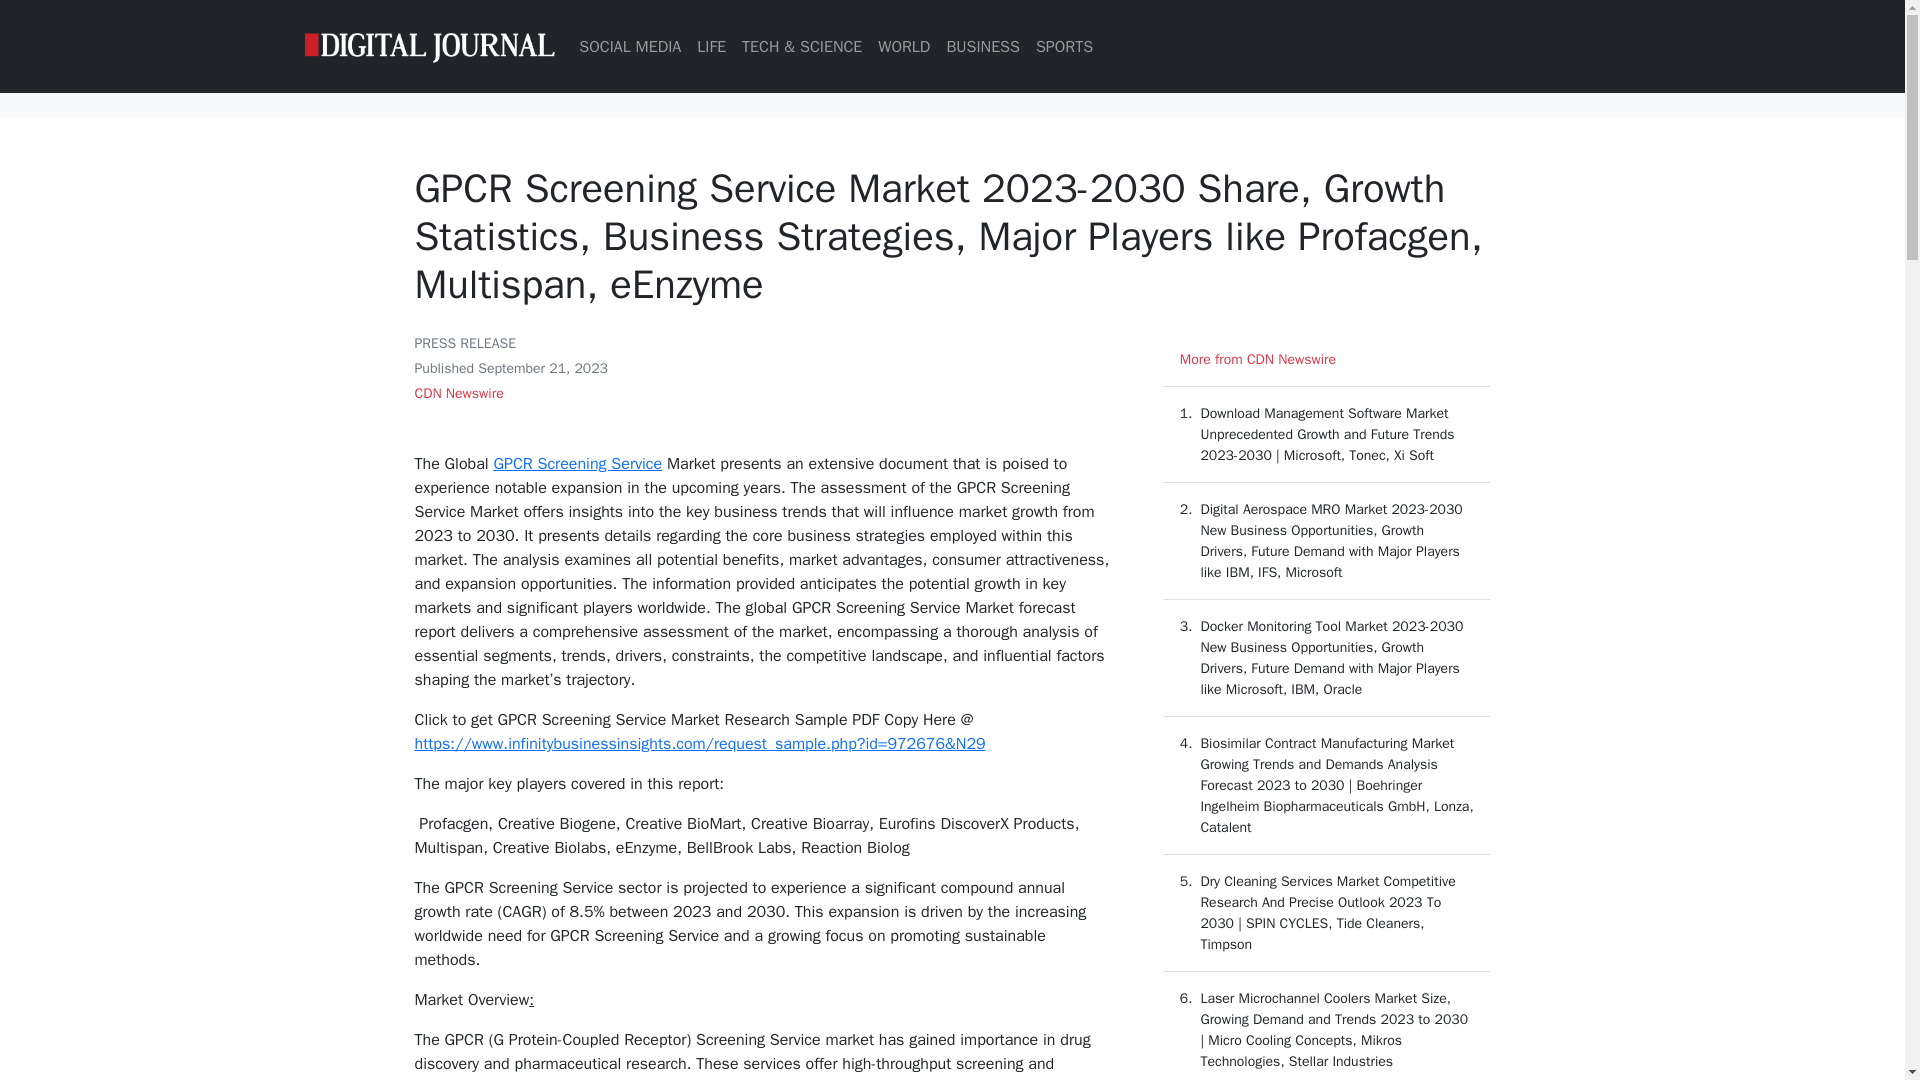 The width and height of the screenshot is (1920, 1080). What do you see at coordinates (630, 45) in the screenshot?
I see `SOCIAL MEDIA` at bounding box center [630, 45].